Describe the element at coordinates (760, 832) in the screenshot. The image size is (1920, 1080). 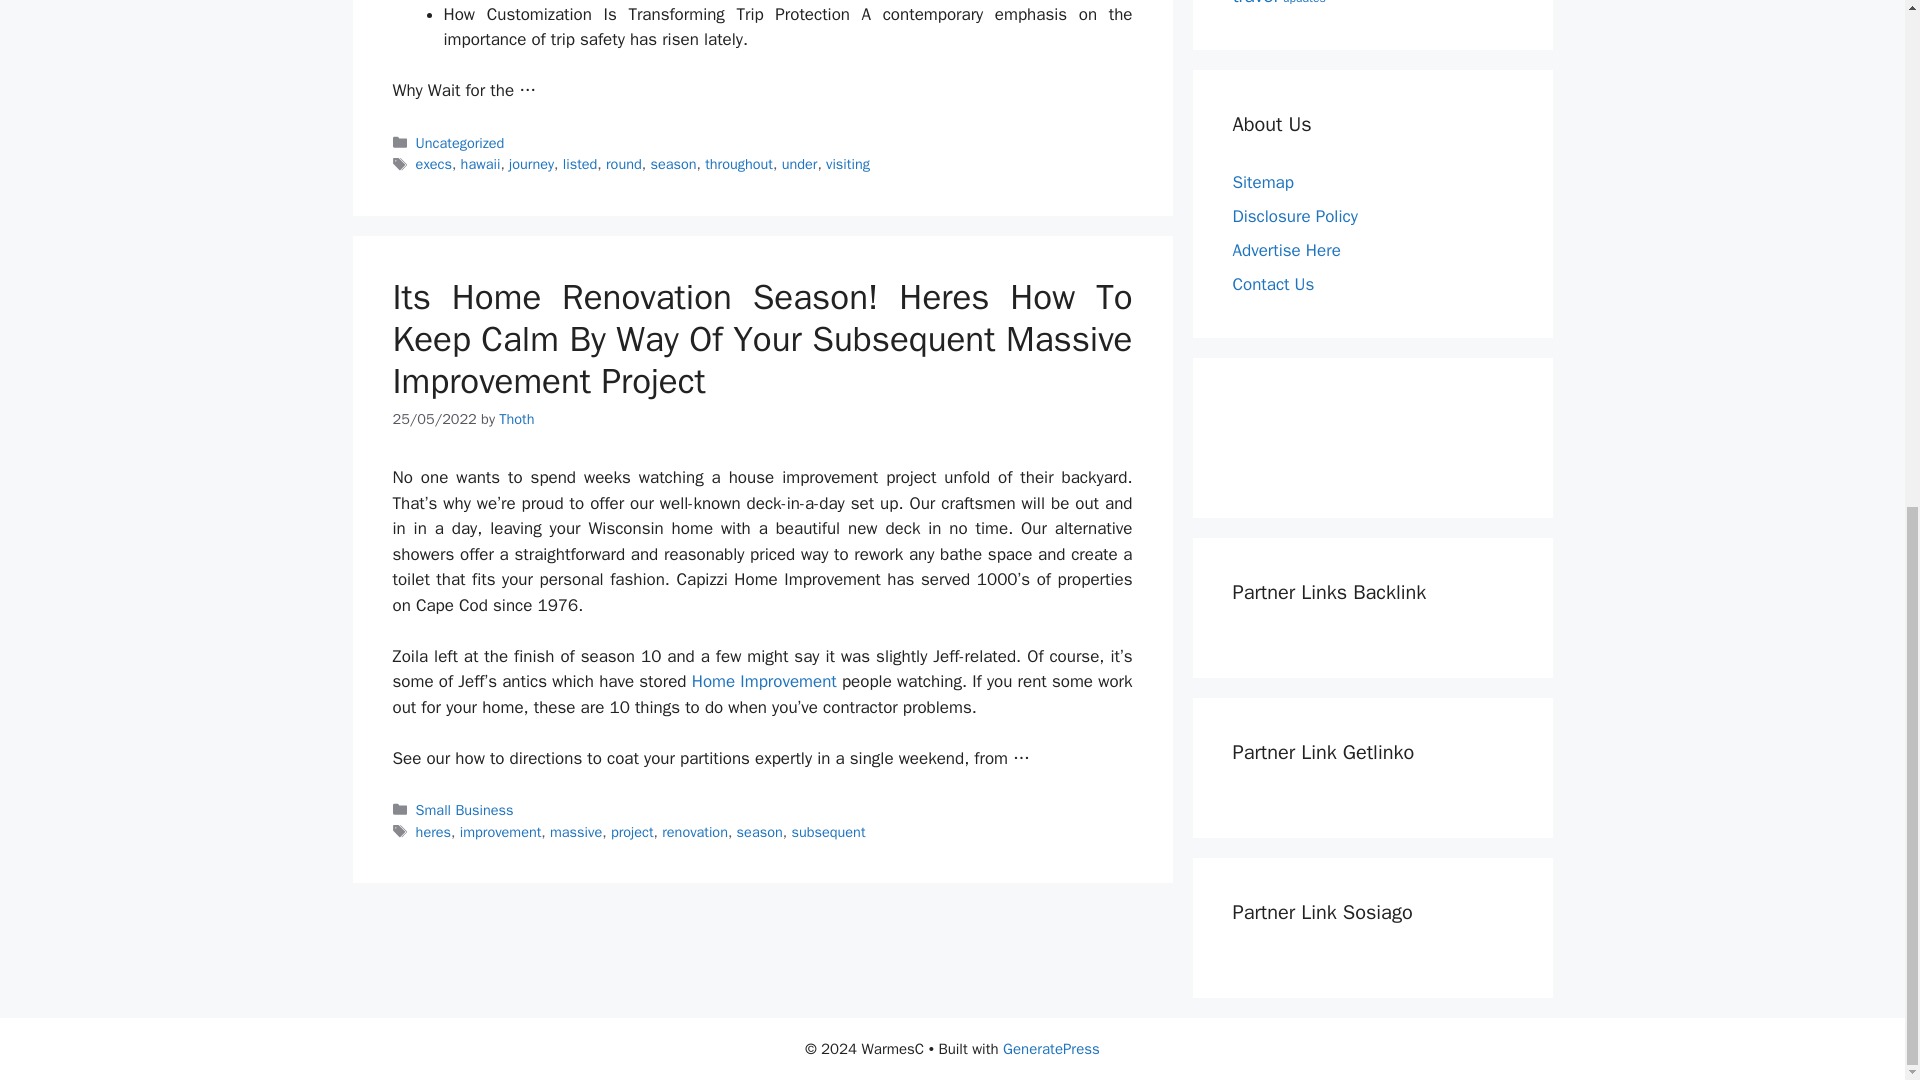
I see `season` at that location.